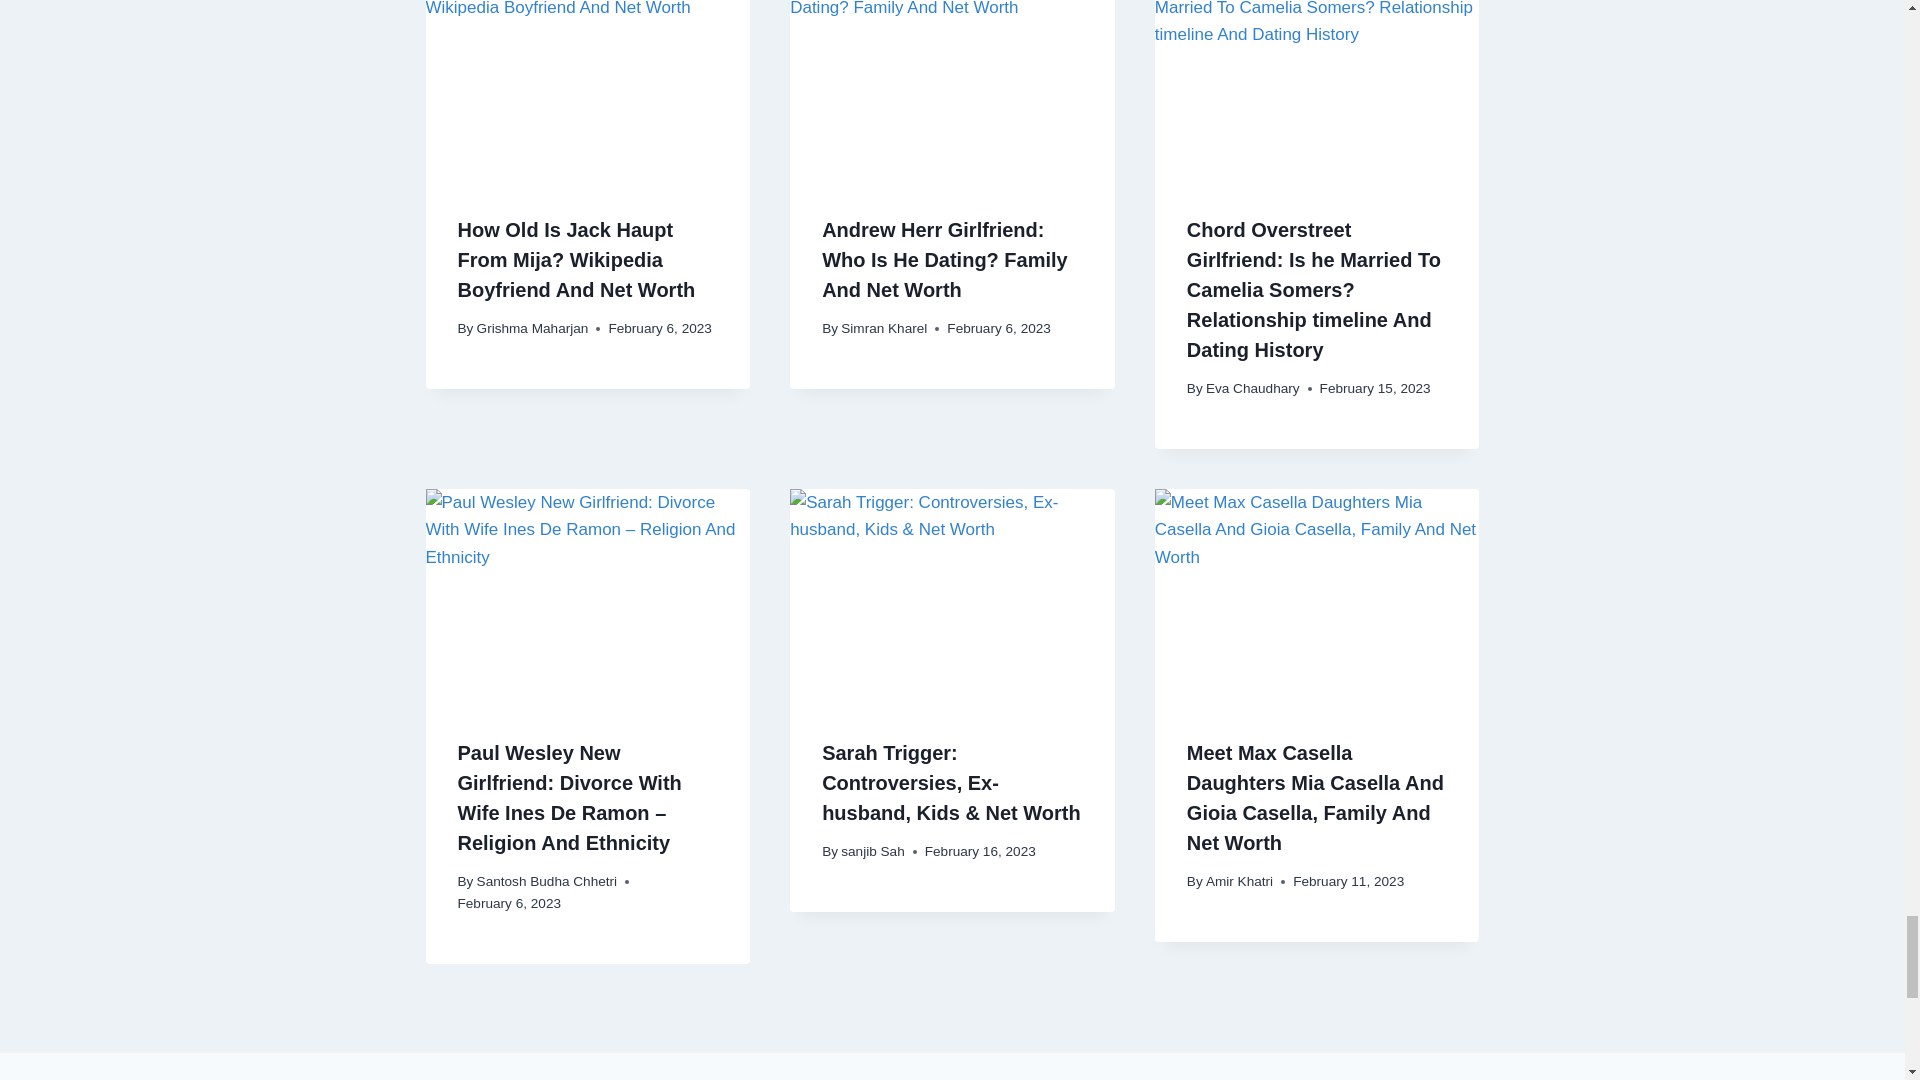 This screenshot has height=1080, width=1920. Describe the element at coordinates (884, 328) in the screenshot. I see `Simran Kharel` at that location.